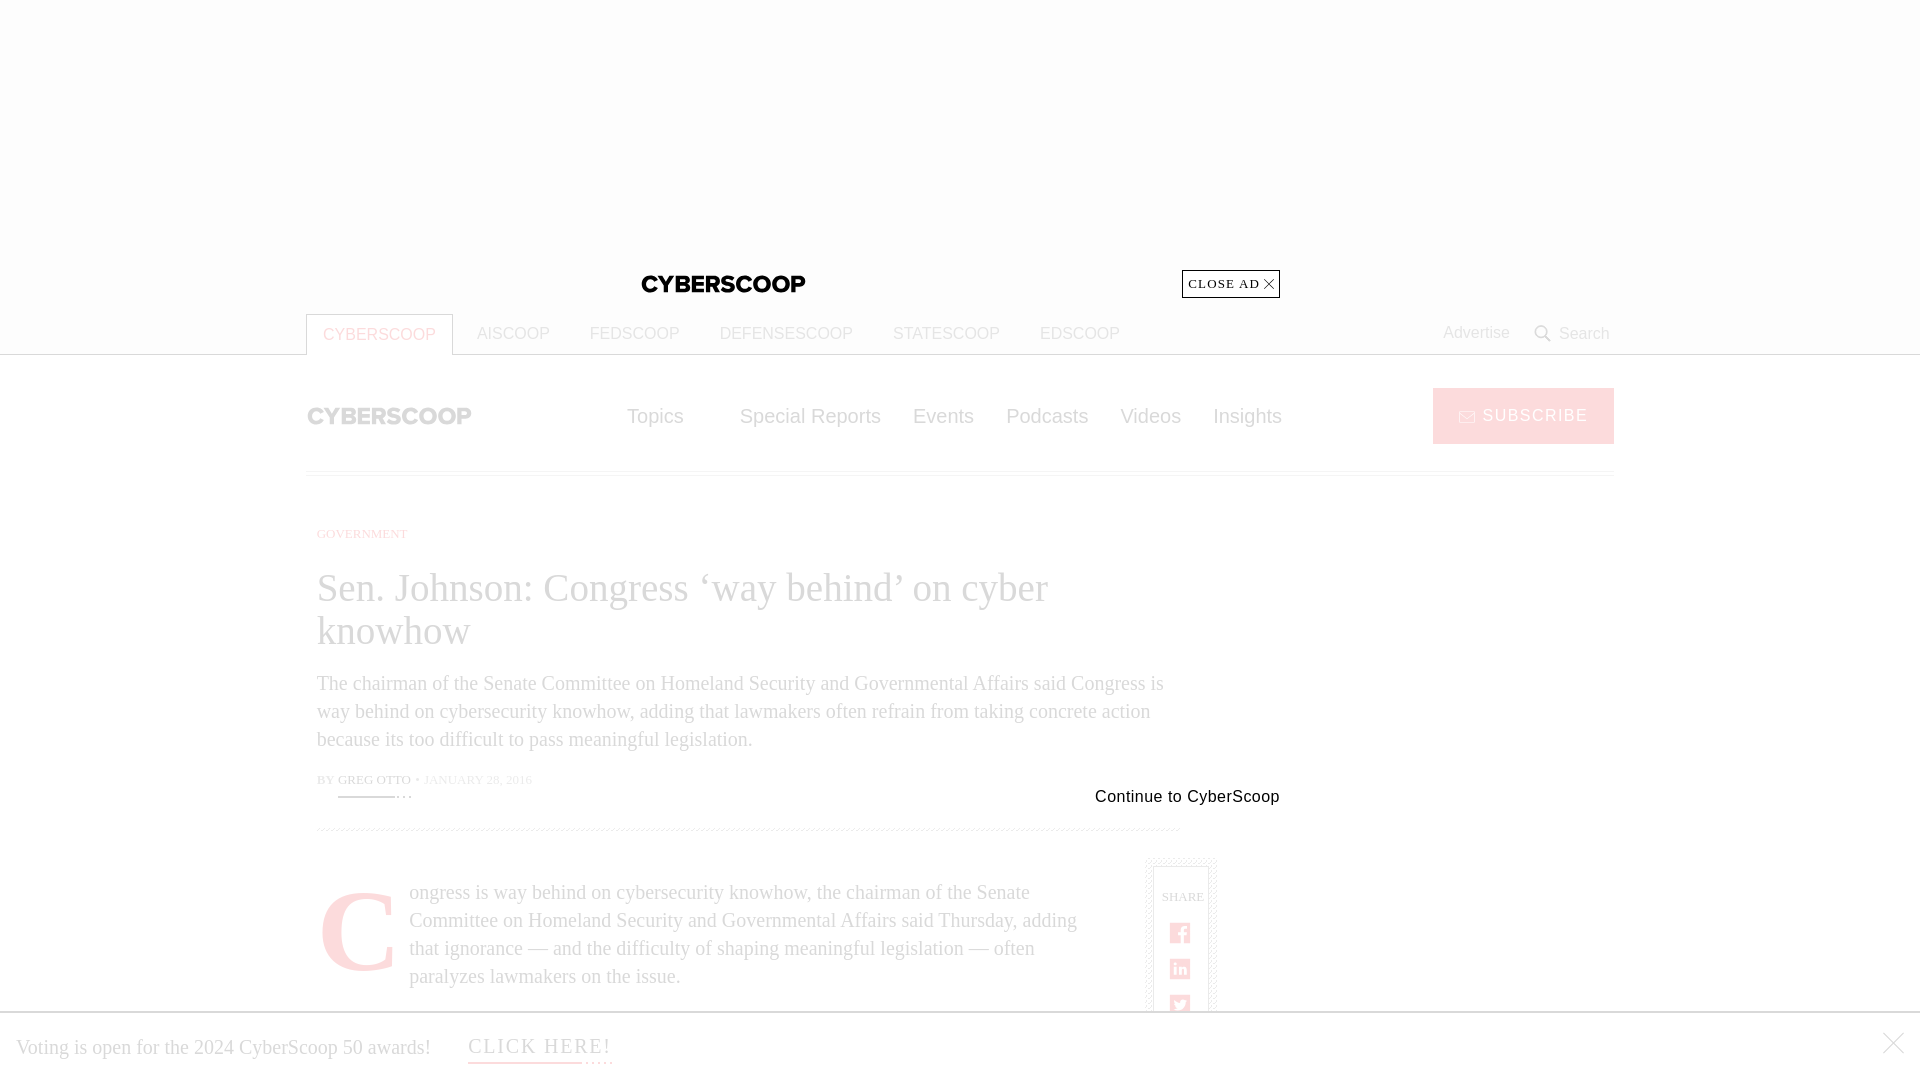 The image size is (1920, 1080). Describe the element at coordinates (634, 334) in the screenshot. I see `FEDSCOOP` at that location.